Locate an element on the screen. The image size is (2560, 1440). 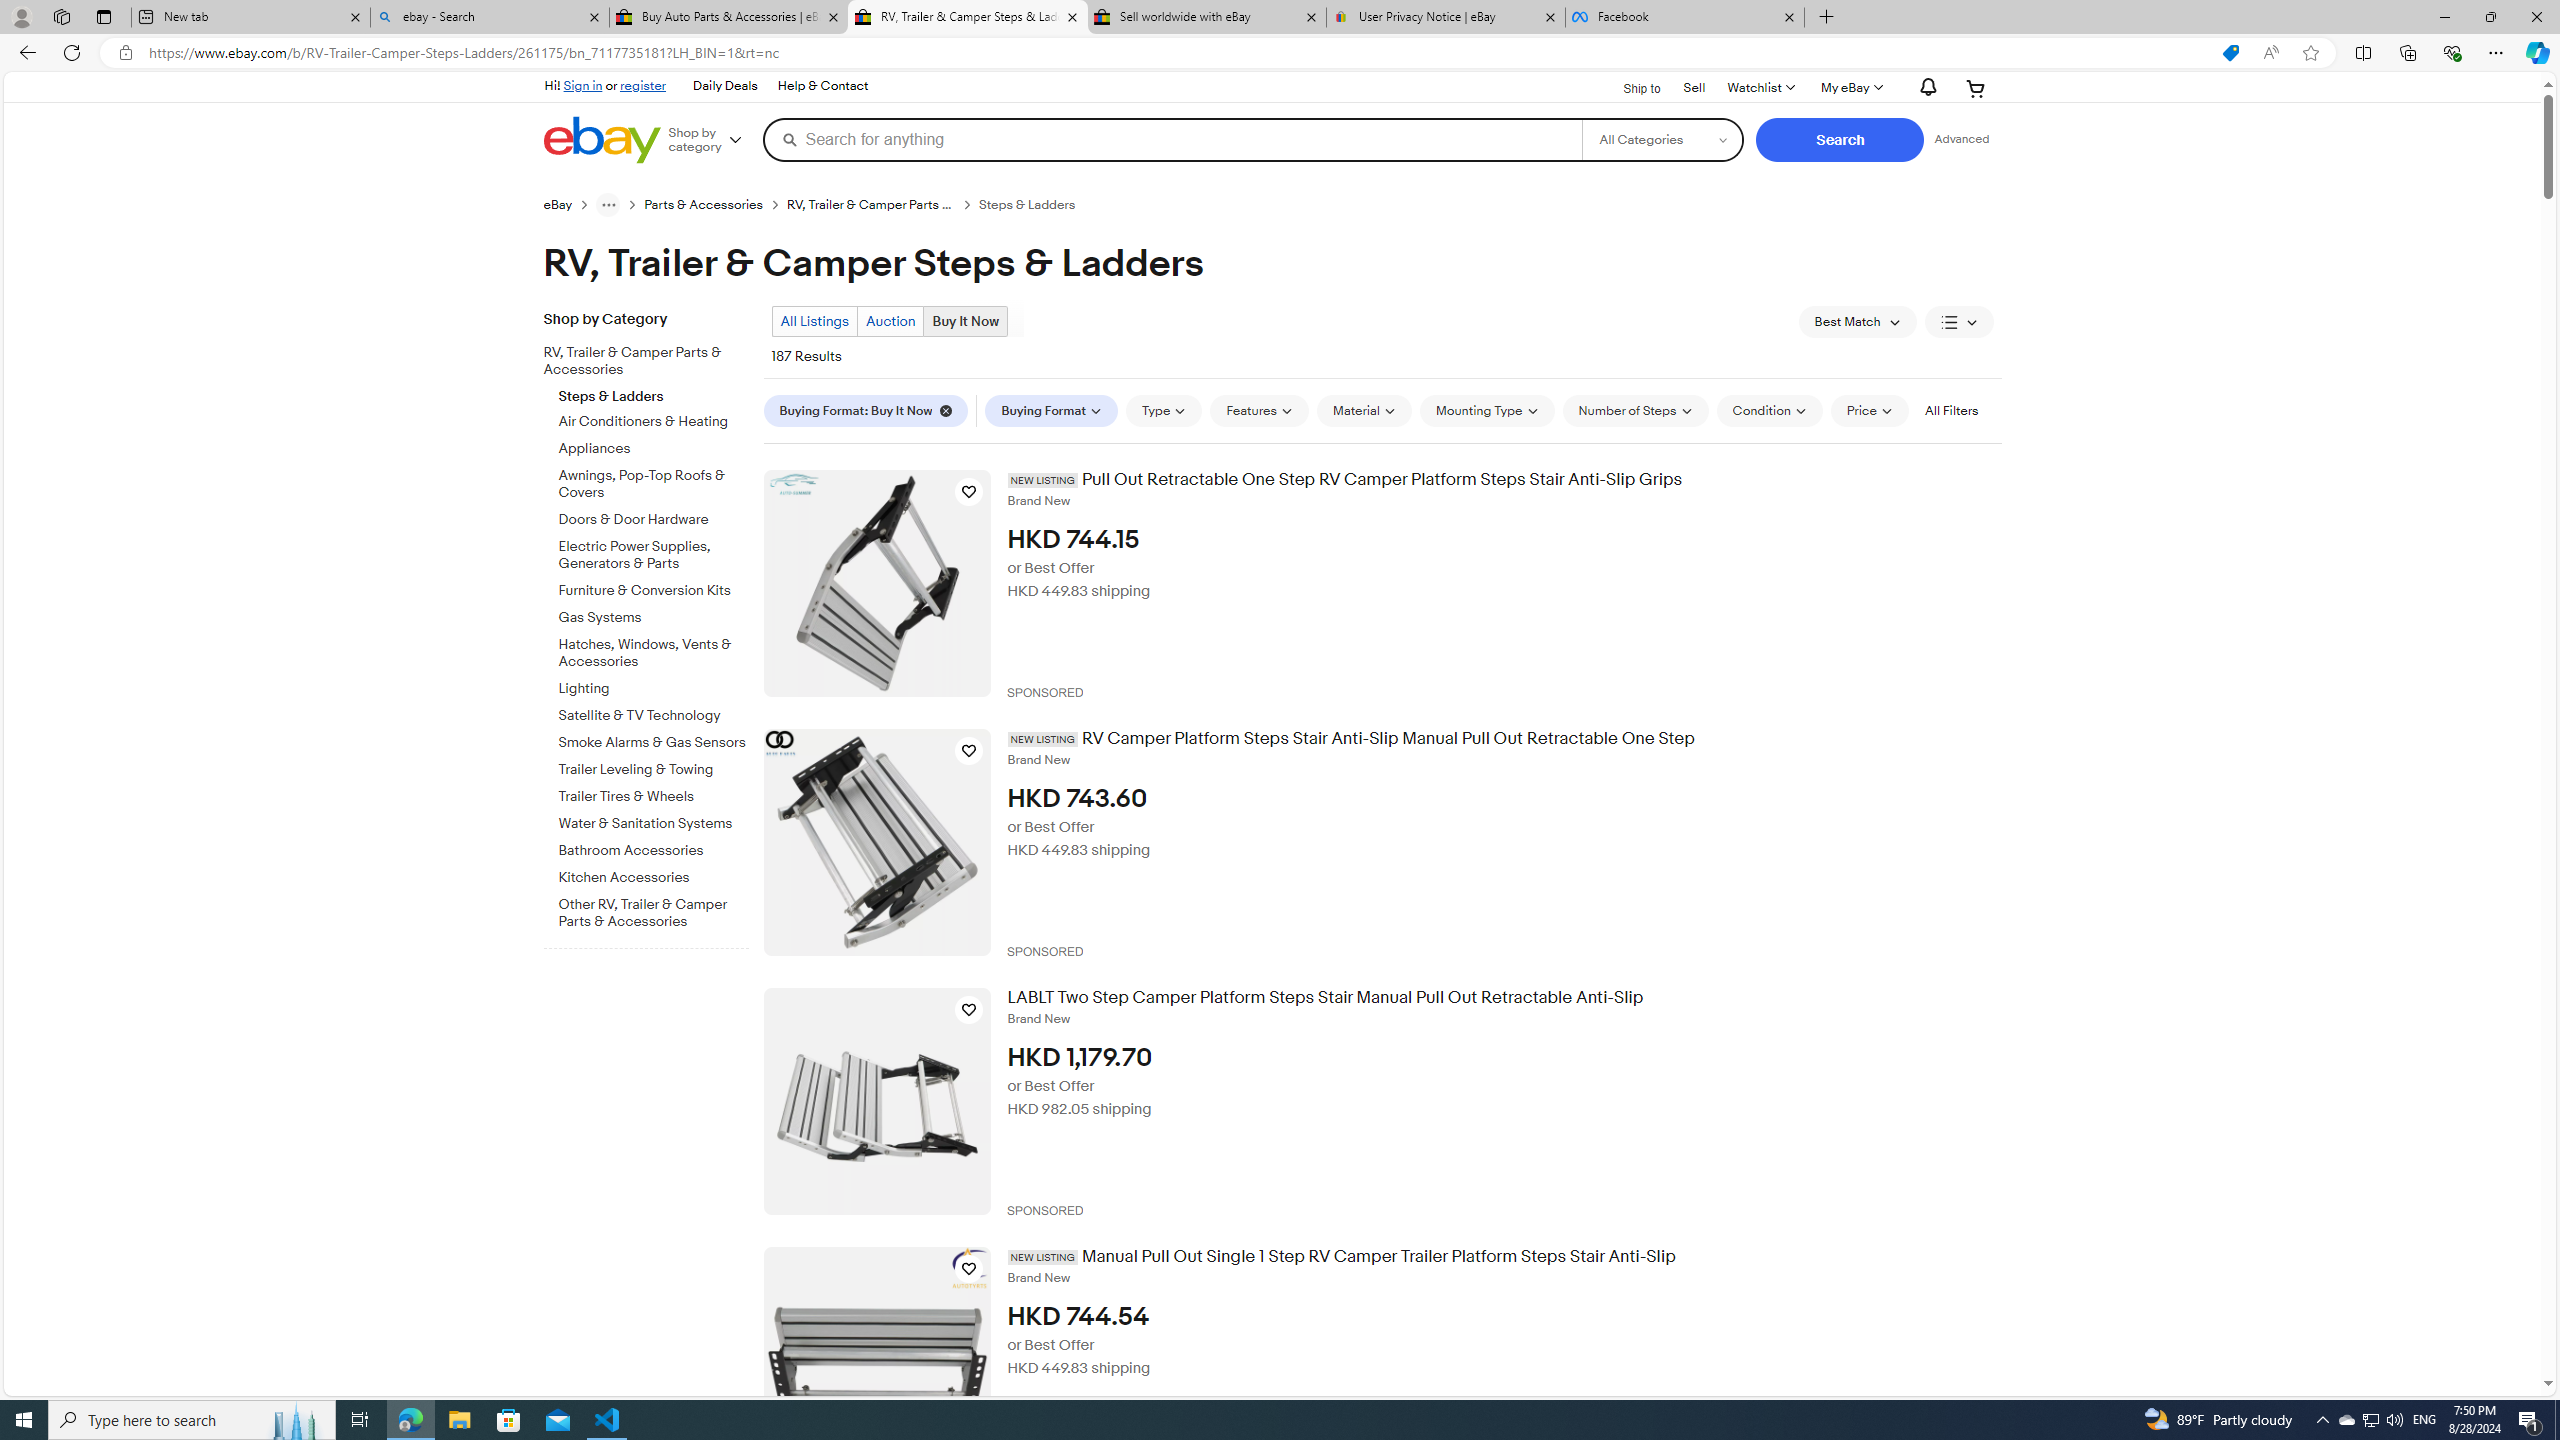
Buying Format: Buy It Now - Remove Filter is located at coordinates (866, 410).